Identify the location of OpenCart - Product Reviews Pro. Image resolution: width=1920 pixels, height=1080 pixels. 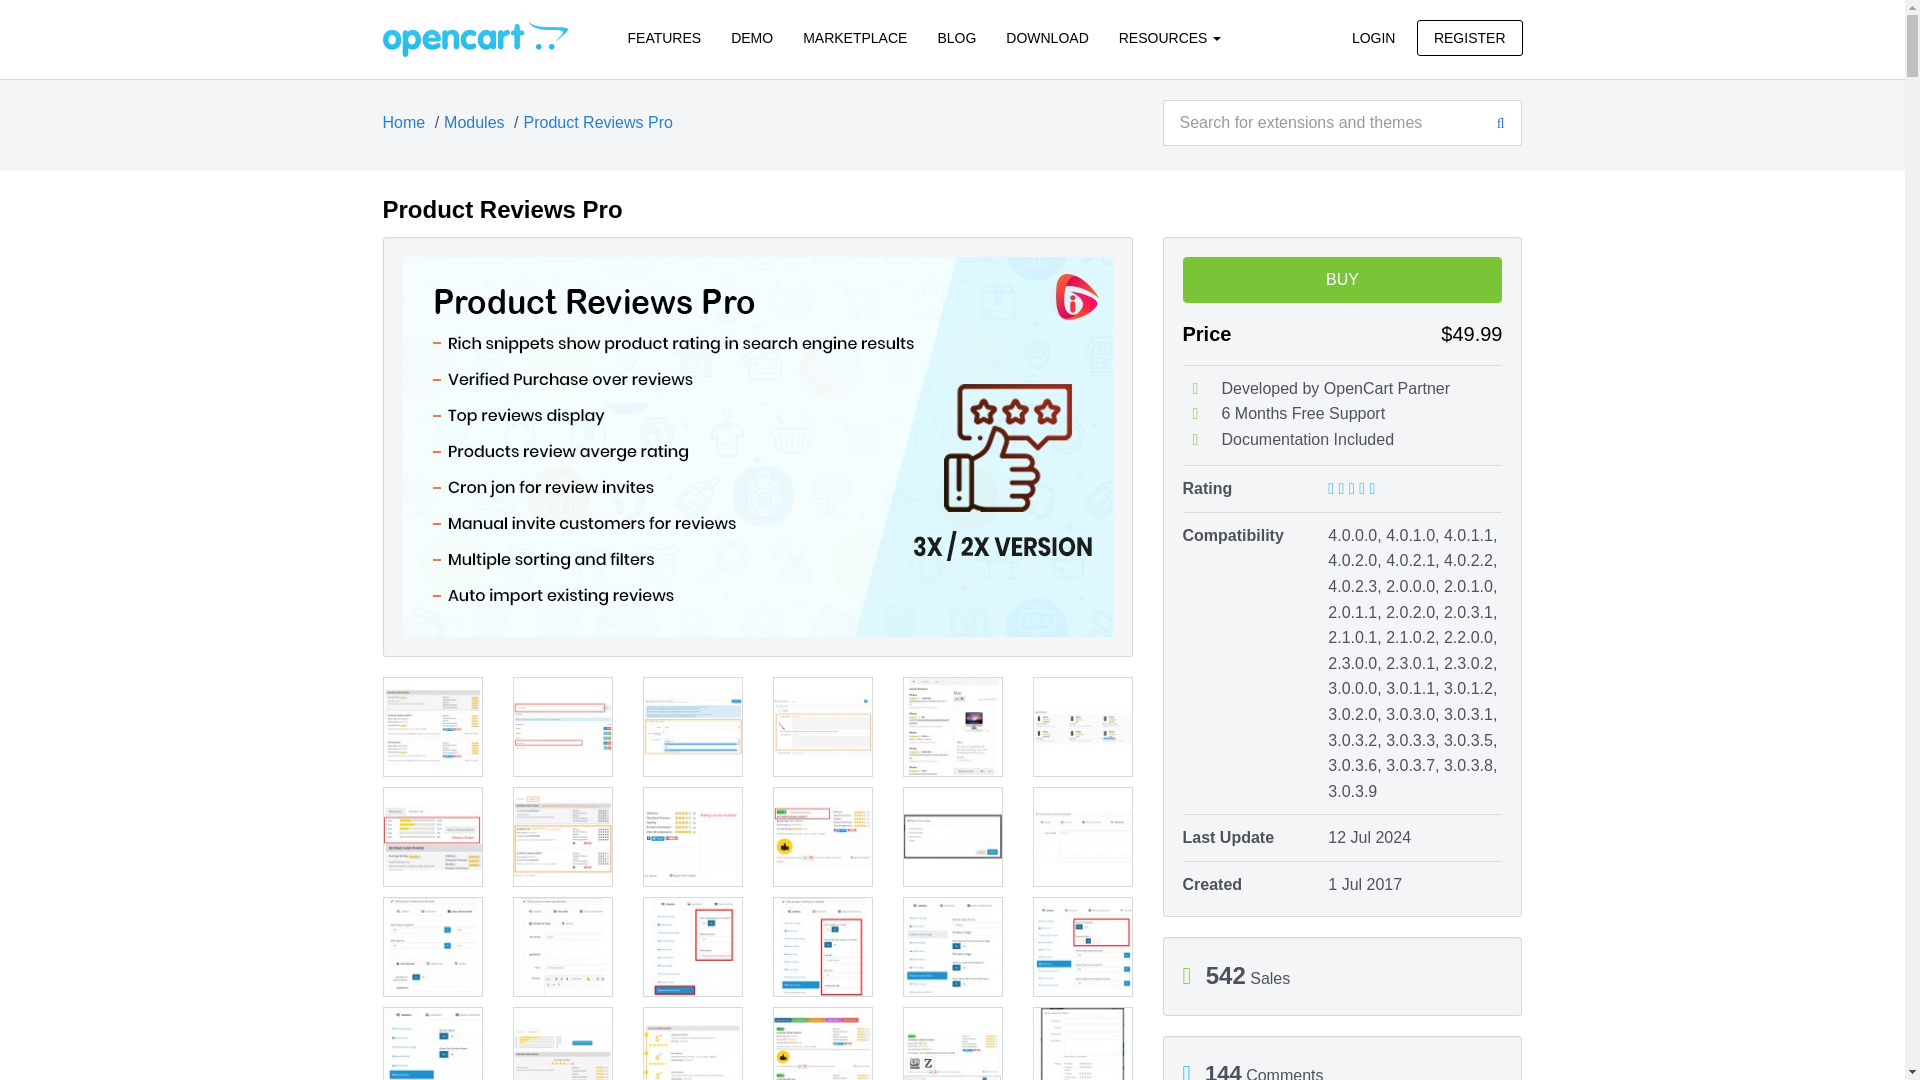
(474, 38).